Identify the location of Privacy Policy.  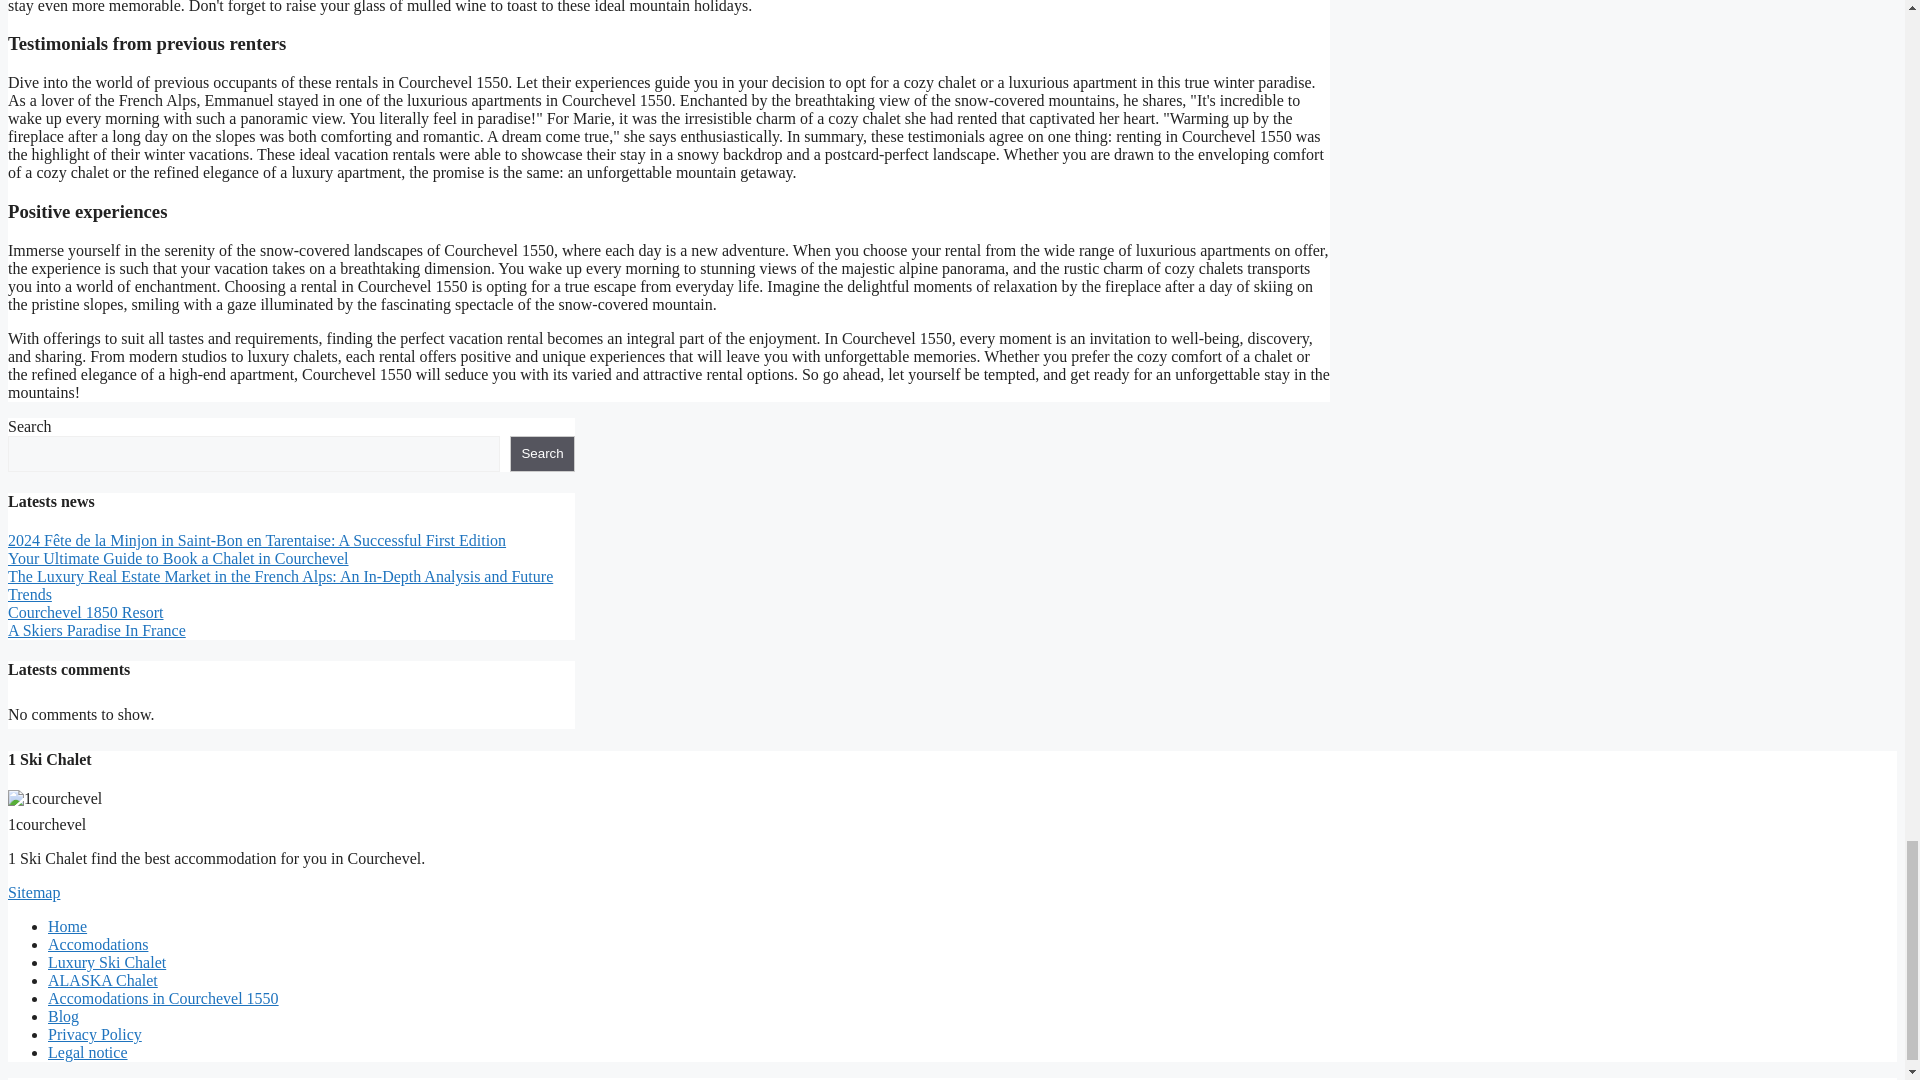
(95, 1034).